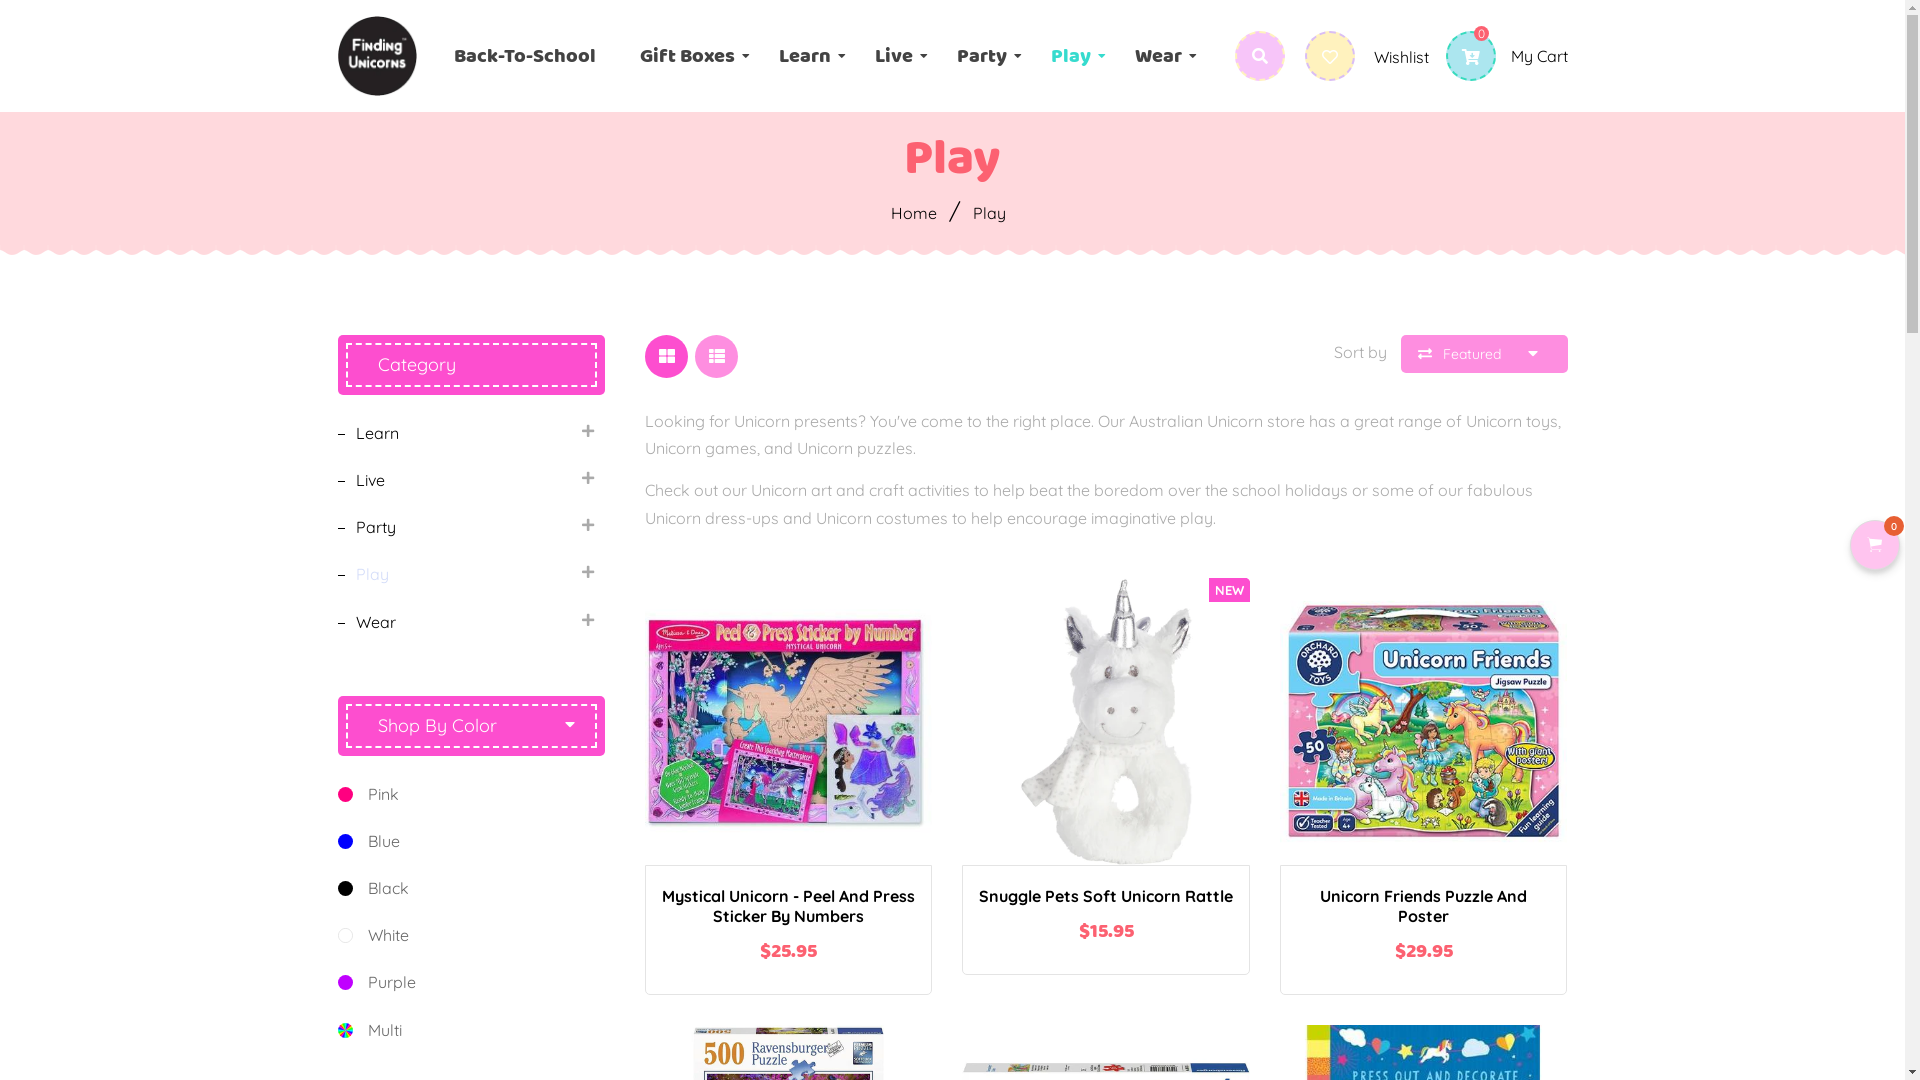 Image resolution: width=1920 pixels, height=1080 pixels. I want to click on Featured, so click(1484, 354).